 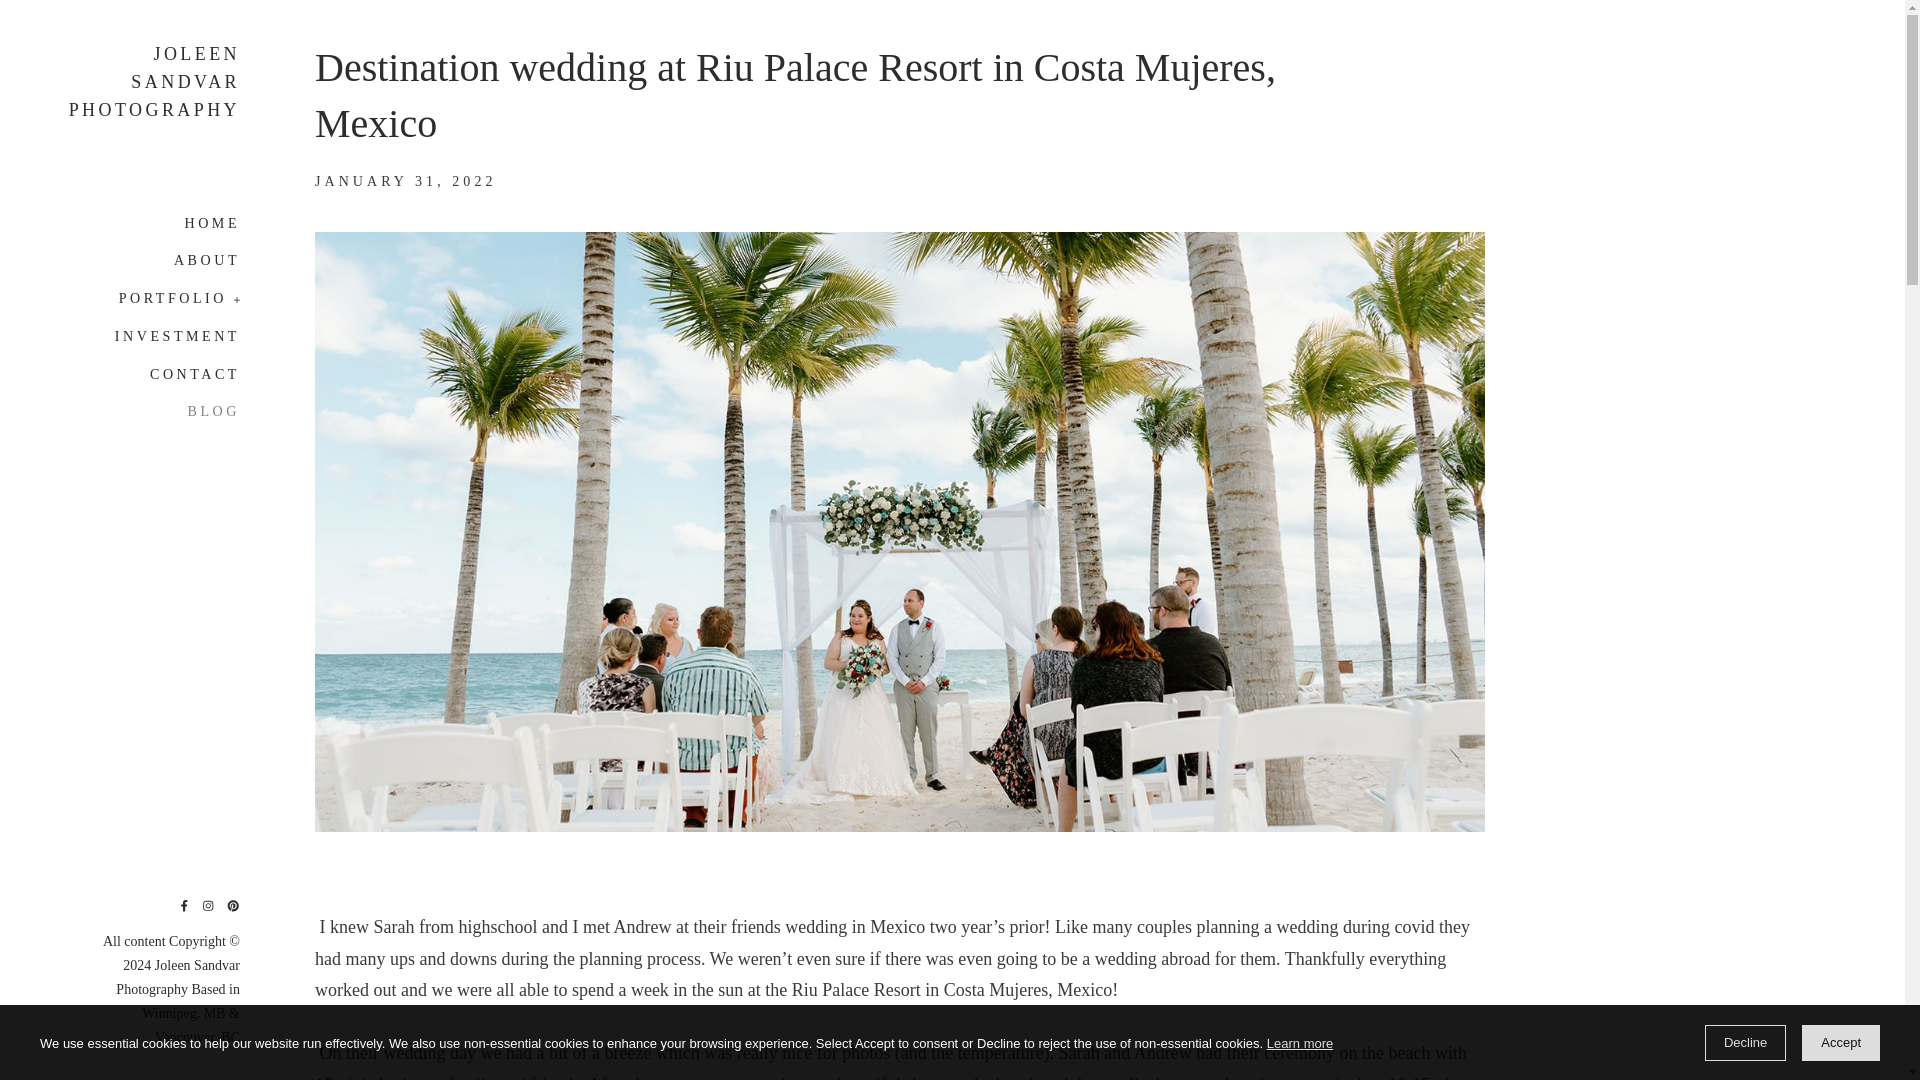 I want to click on Learn more, so click(x=1300, y=1044).